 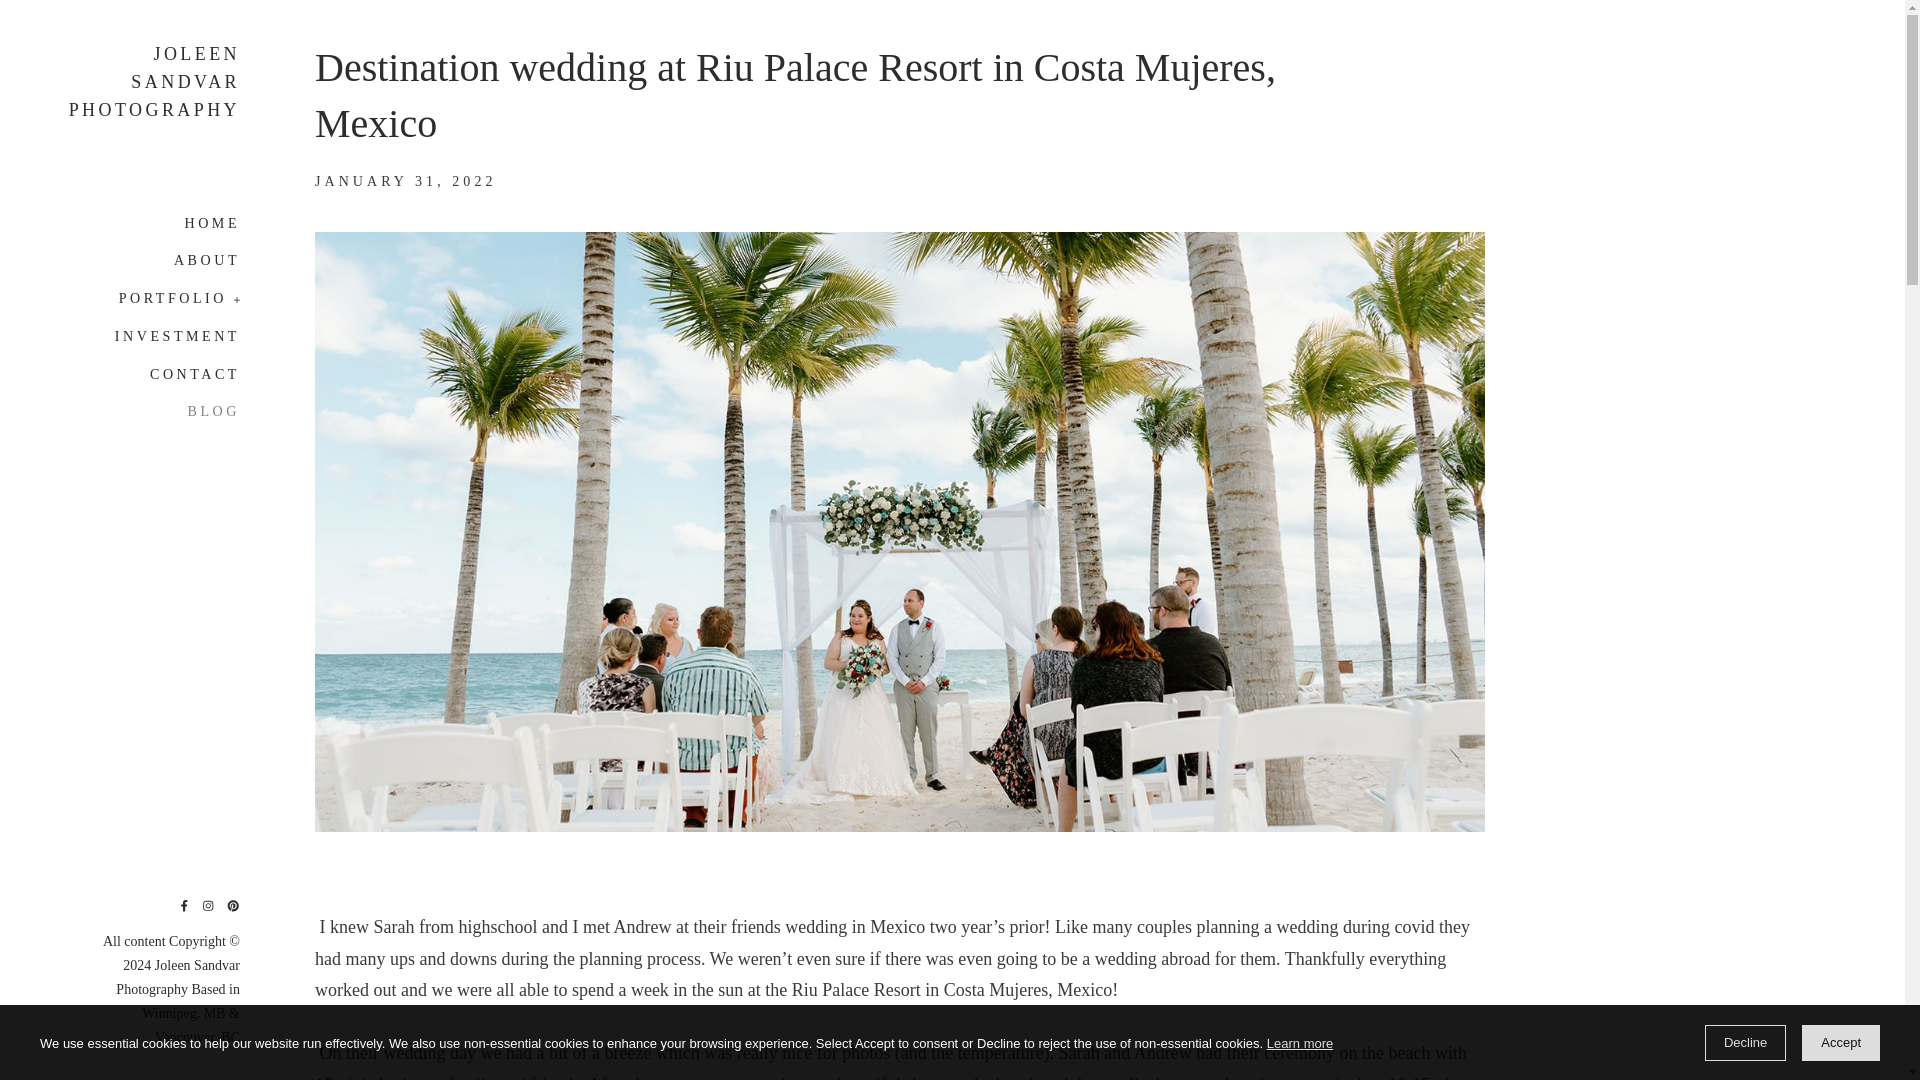 I want to click on Learn more, so click(x=1300, y=1044).